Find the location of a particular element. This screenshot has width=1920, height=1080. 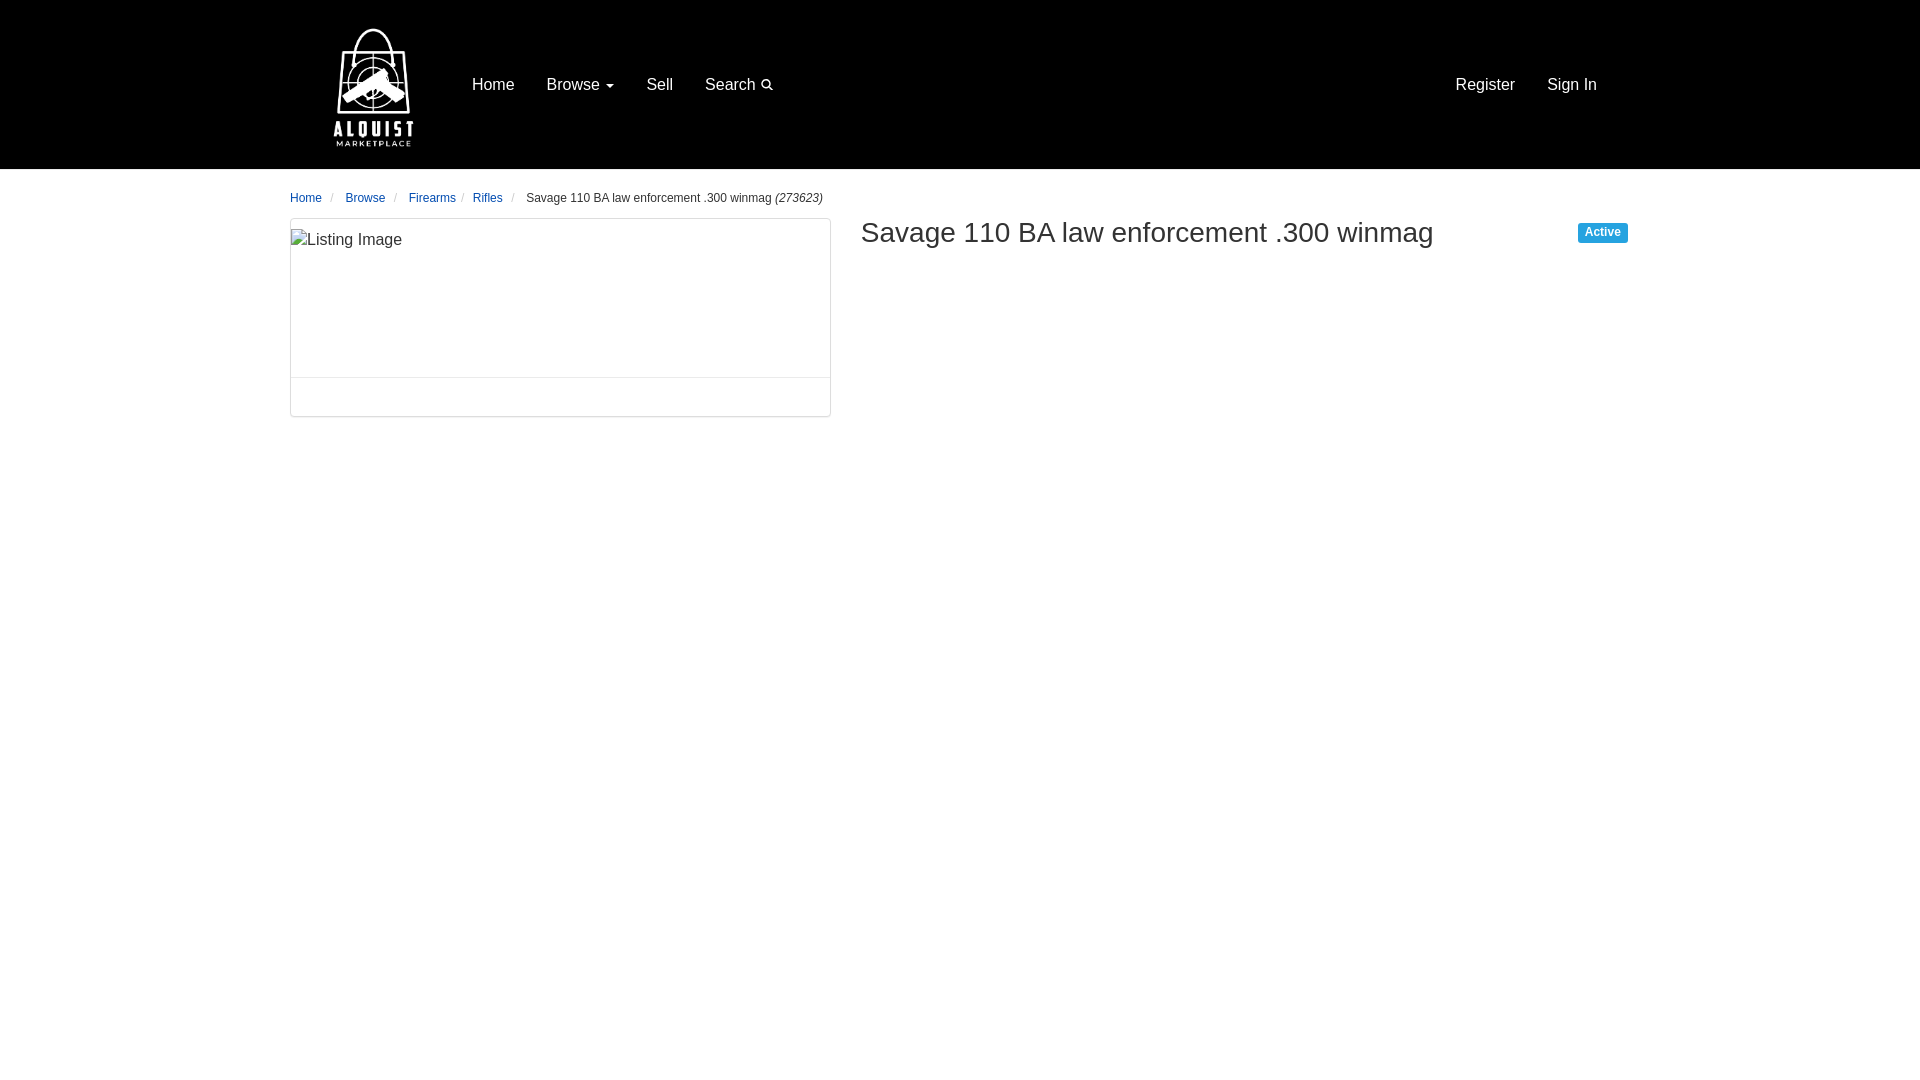

Browse is located at coordinates (365, 198).